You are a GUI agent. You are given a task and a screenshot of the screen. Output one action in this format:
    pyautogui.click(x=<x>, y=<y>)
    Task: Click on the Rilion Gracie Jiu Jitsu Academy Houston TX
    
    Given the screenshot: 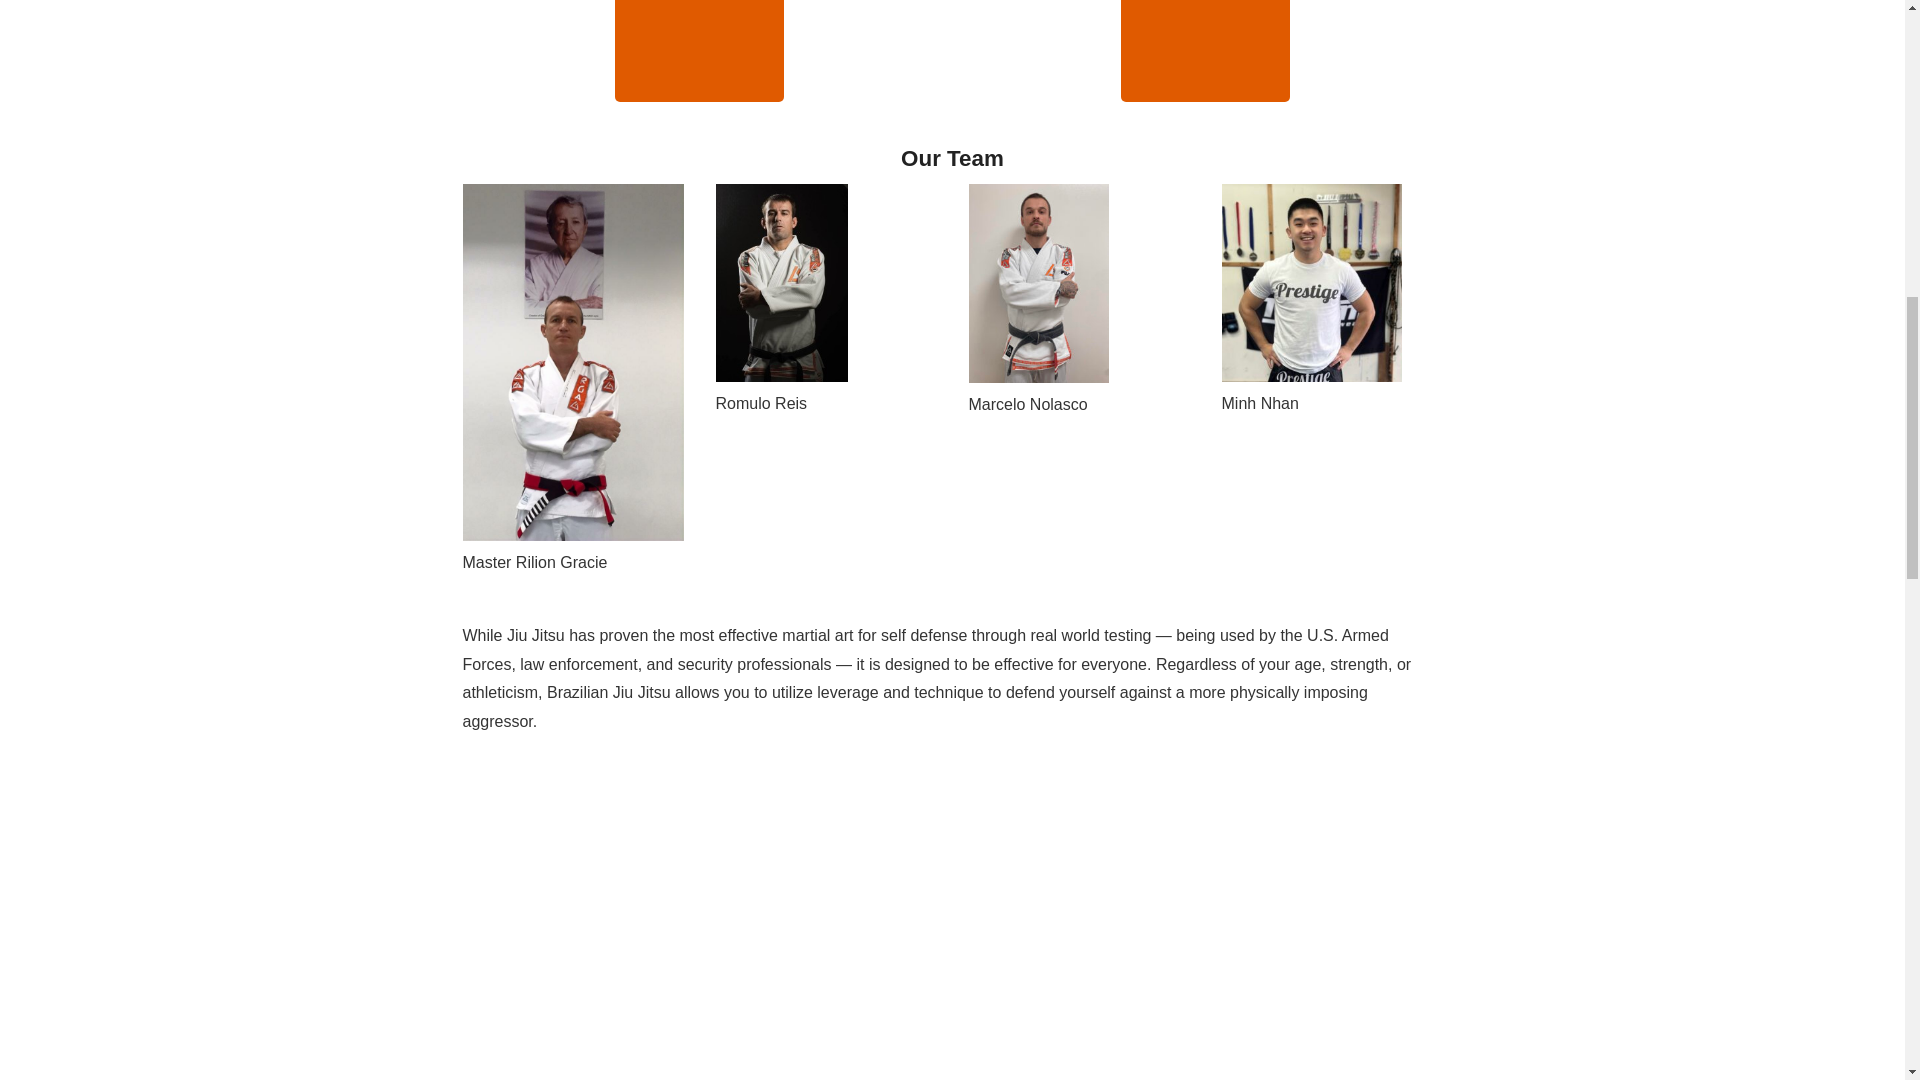 What is the action you would take?
    pyautogui.click(x=782, y=914)
    